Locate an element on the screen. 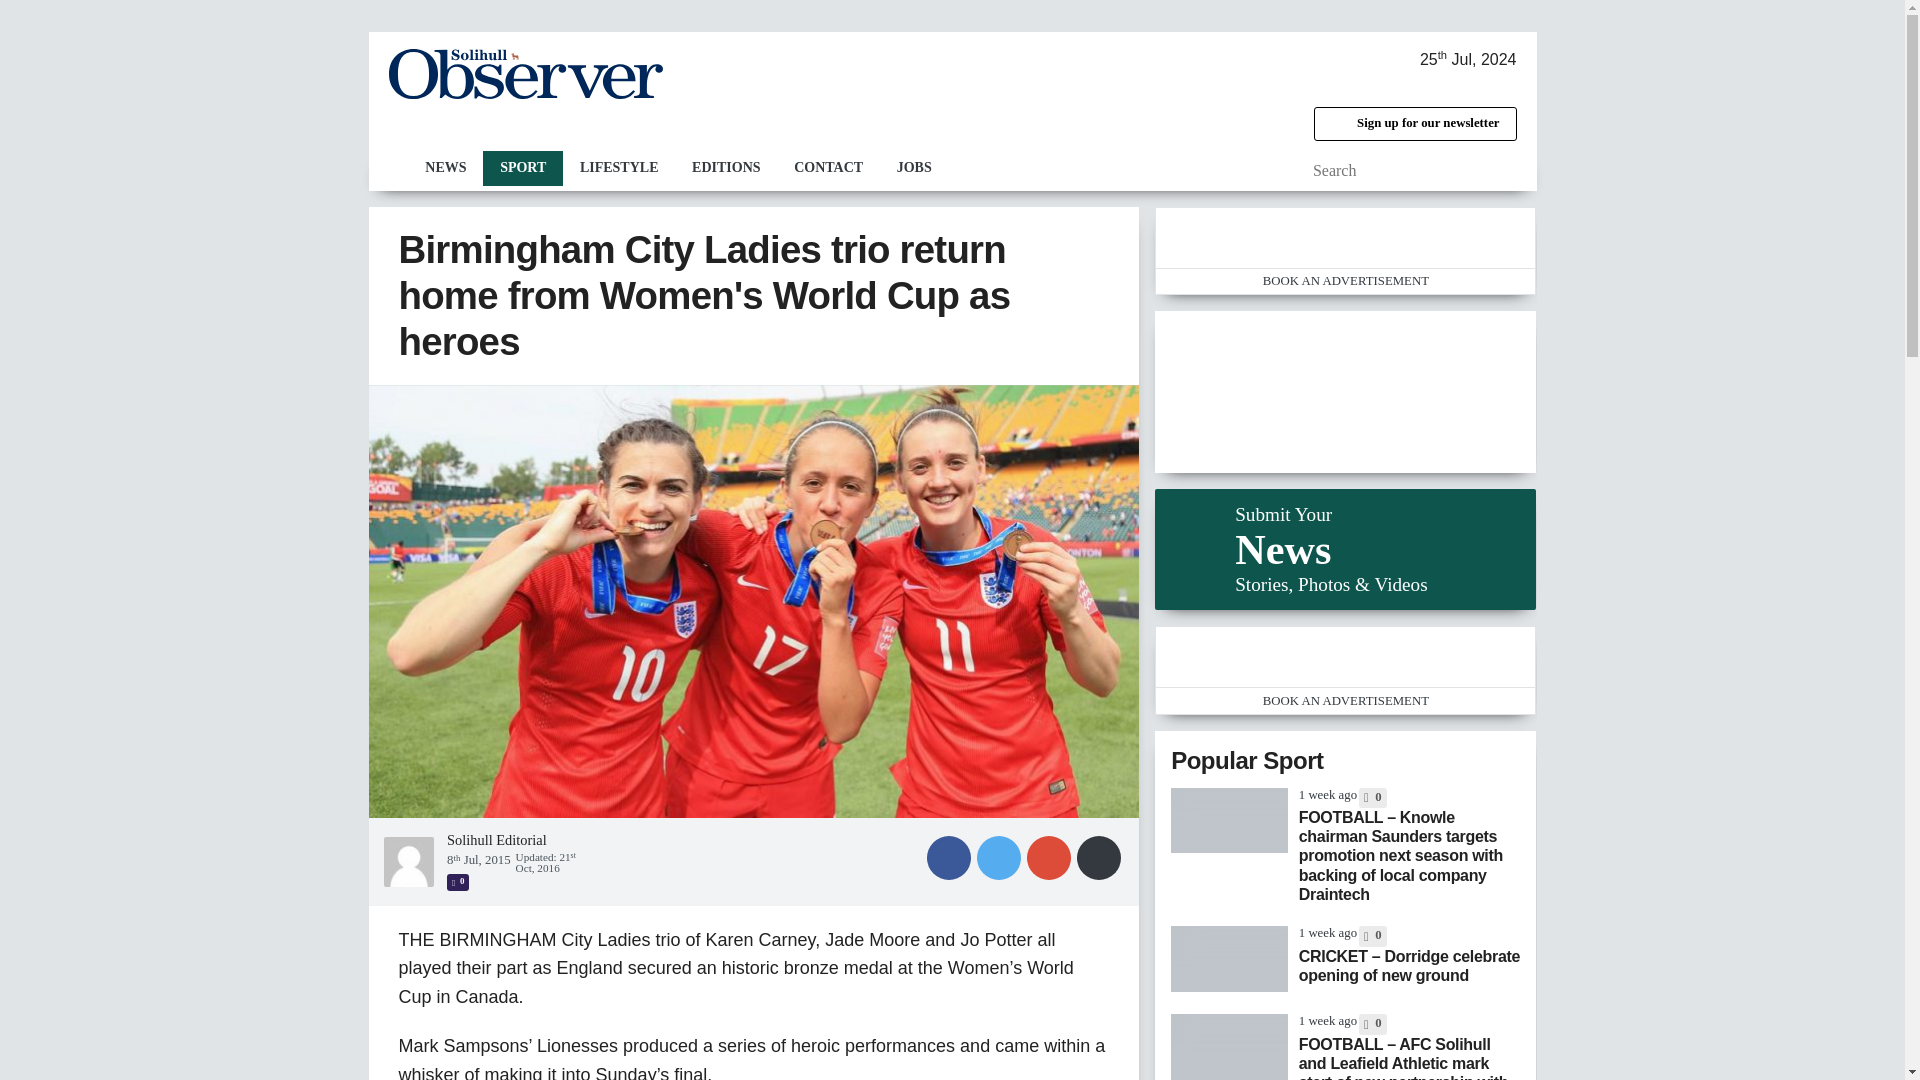 Image resolution: width=1920 pixels, height=1080 pixels.   Sign up for our newsletter is located at coordinates (1414, 124).